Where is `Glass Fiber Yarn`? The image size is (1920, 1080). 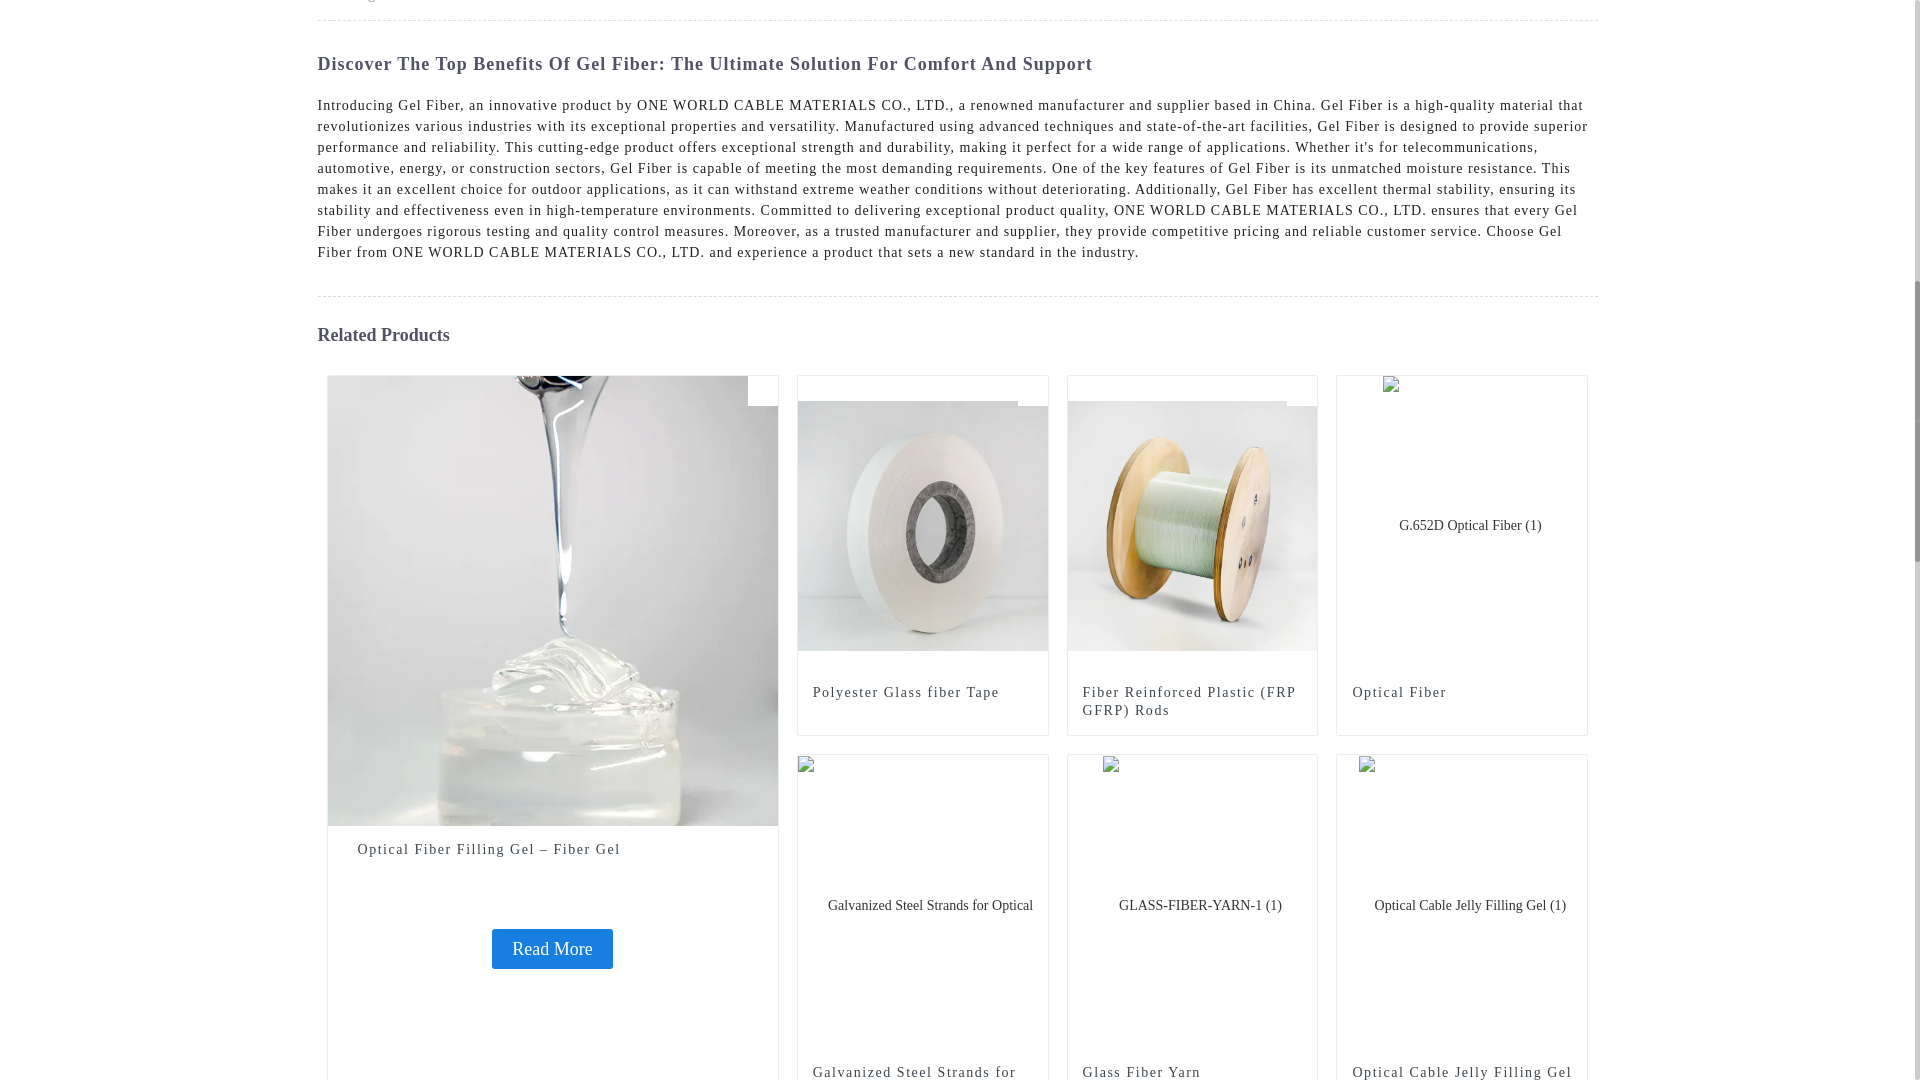
Glass Fiber Yarn is located at coordinates (1192, 904).